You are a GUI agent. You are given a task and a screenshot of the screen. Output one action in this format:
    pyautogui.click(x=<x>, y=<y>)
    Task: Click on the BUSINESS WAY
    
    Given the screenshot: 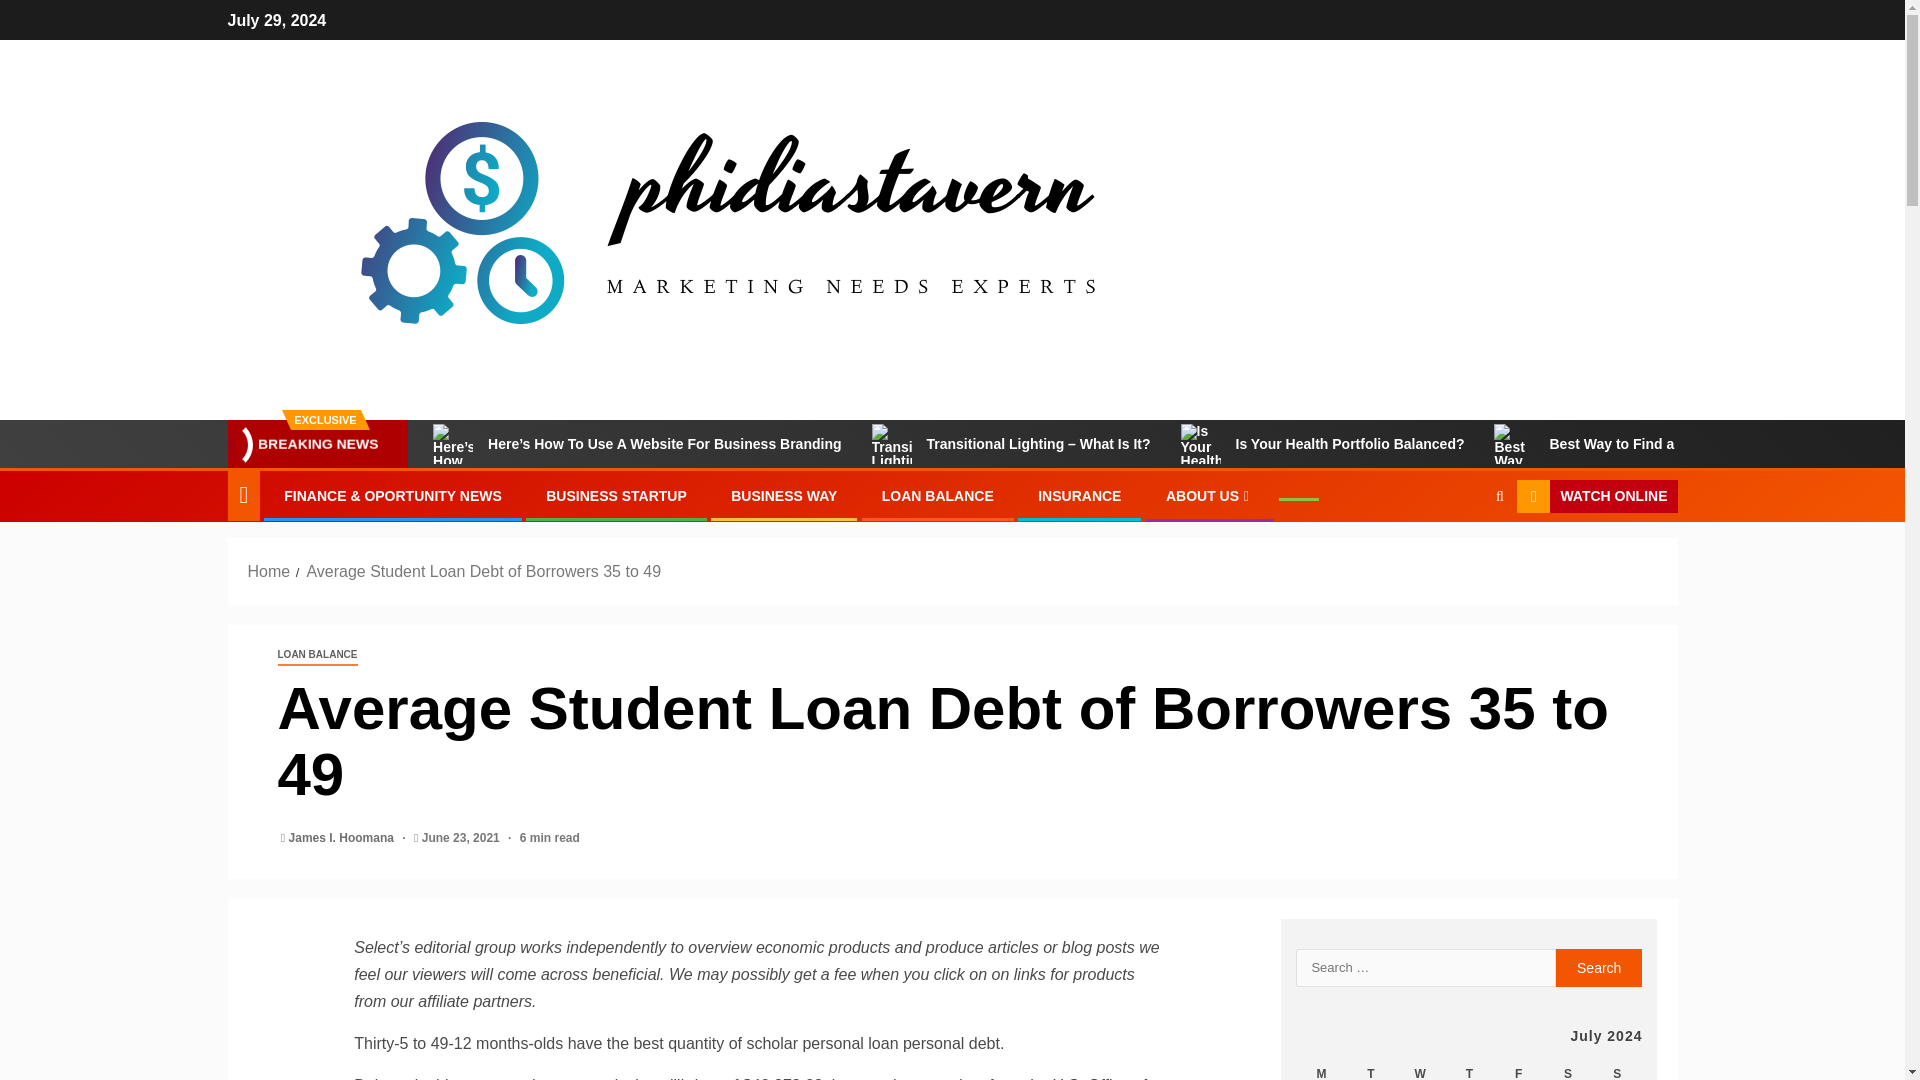 What is the action you would take?
    pyautogui.click(x=784, y=496)
    